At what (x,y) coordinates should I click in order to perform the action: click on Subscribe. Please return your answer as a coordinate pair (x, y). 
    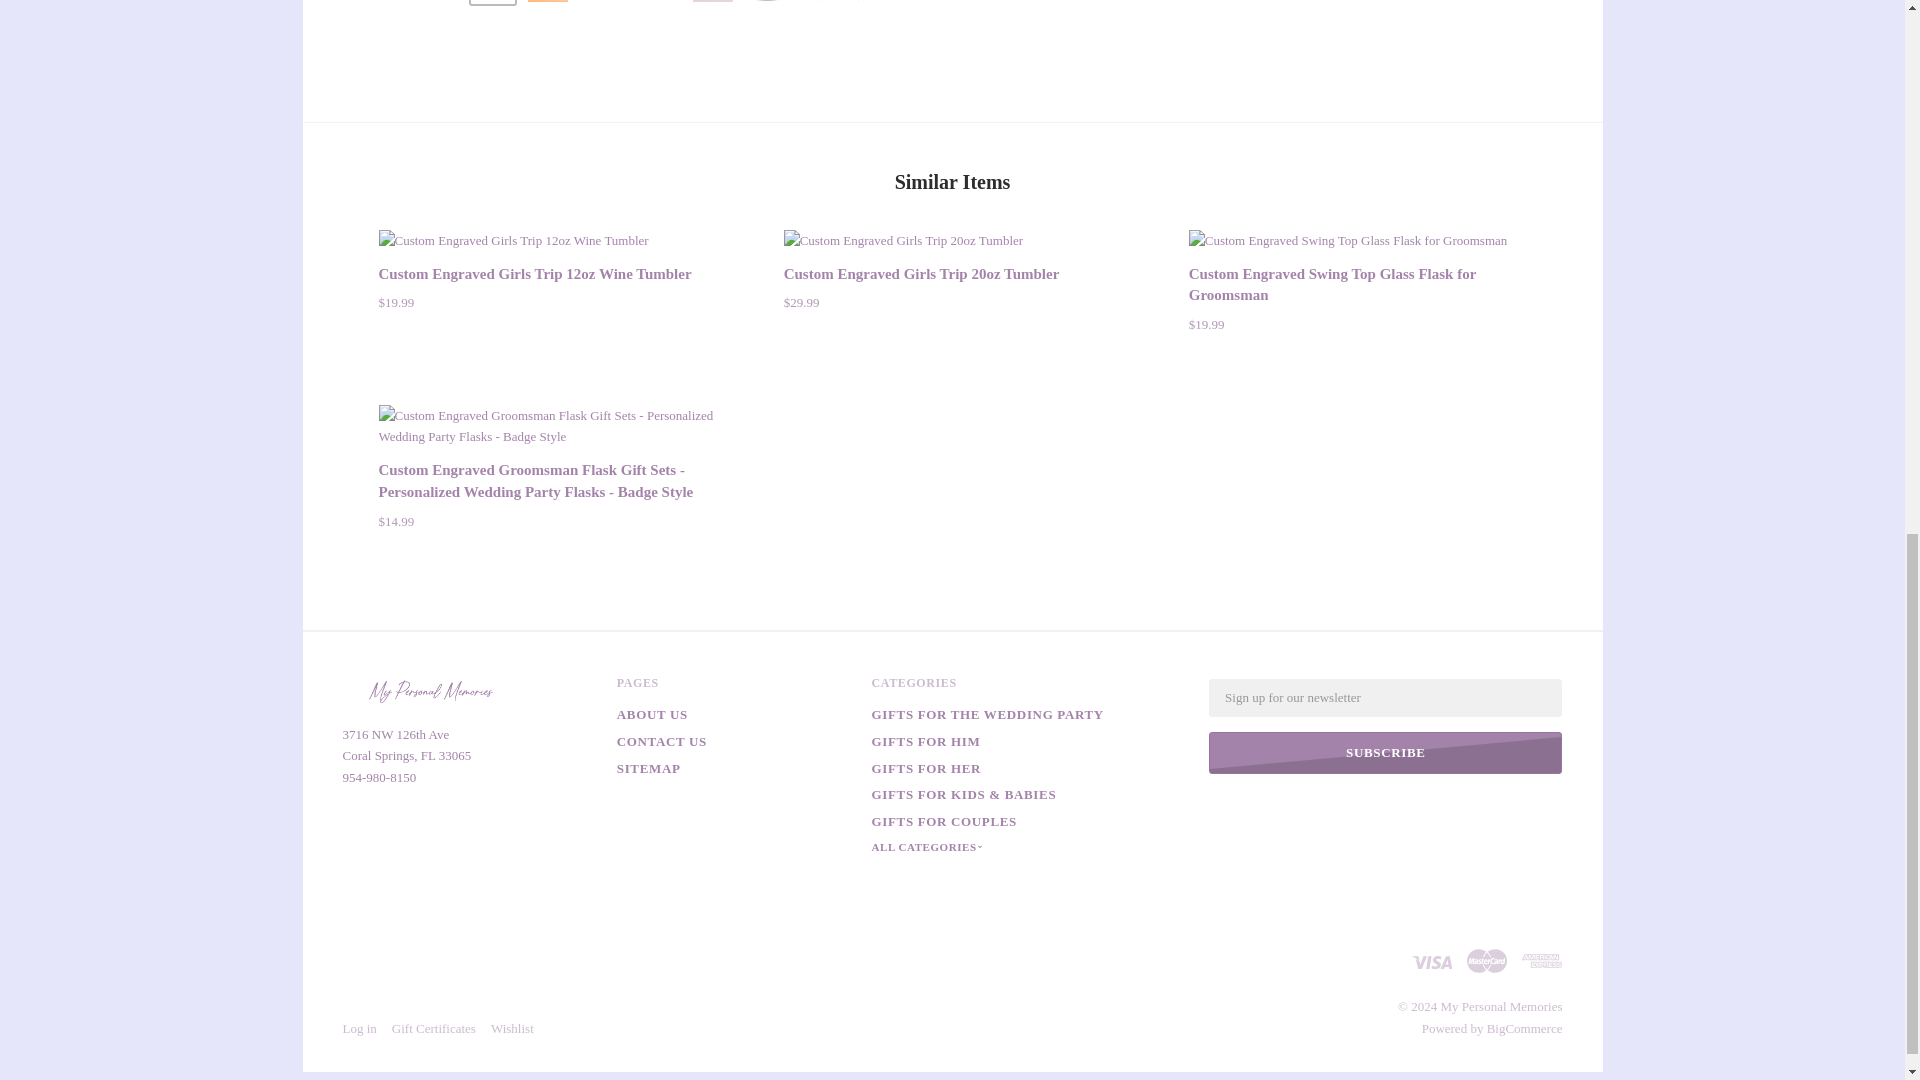
    Looking at the image, I should click on (1386, 753).